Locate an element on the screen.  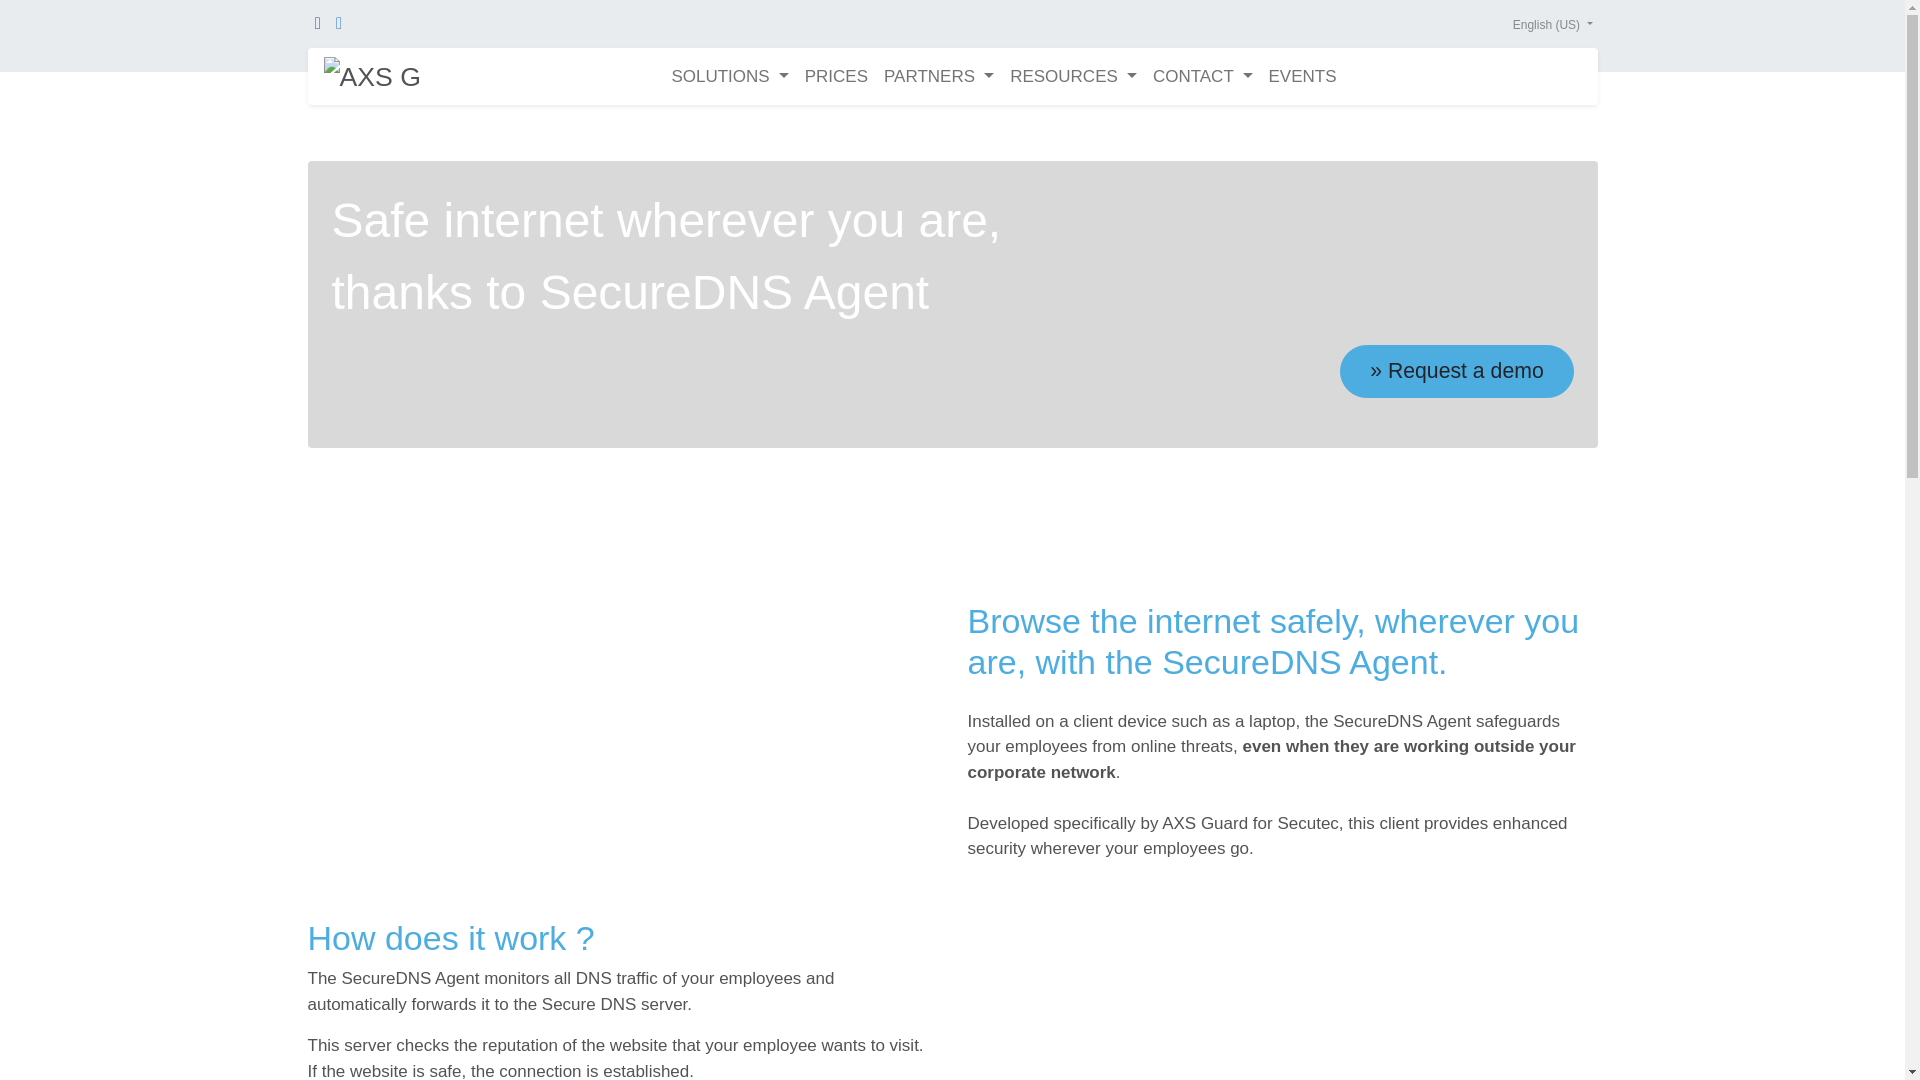
PRICES is located at coordinates (836, 77).